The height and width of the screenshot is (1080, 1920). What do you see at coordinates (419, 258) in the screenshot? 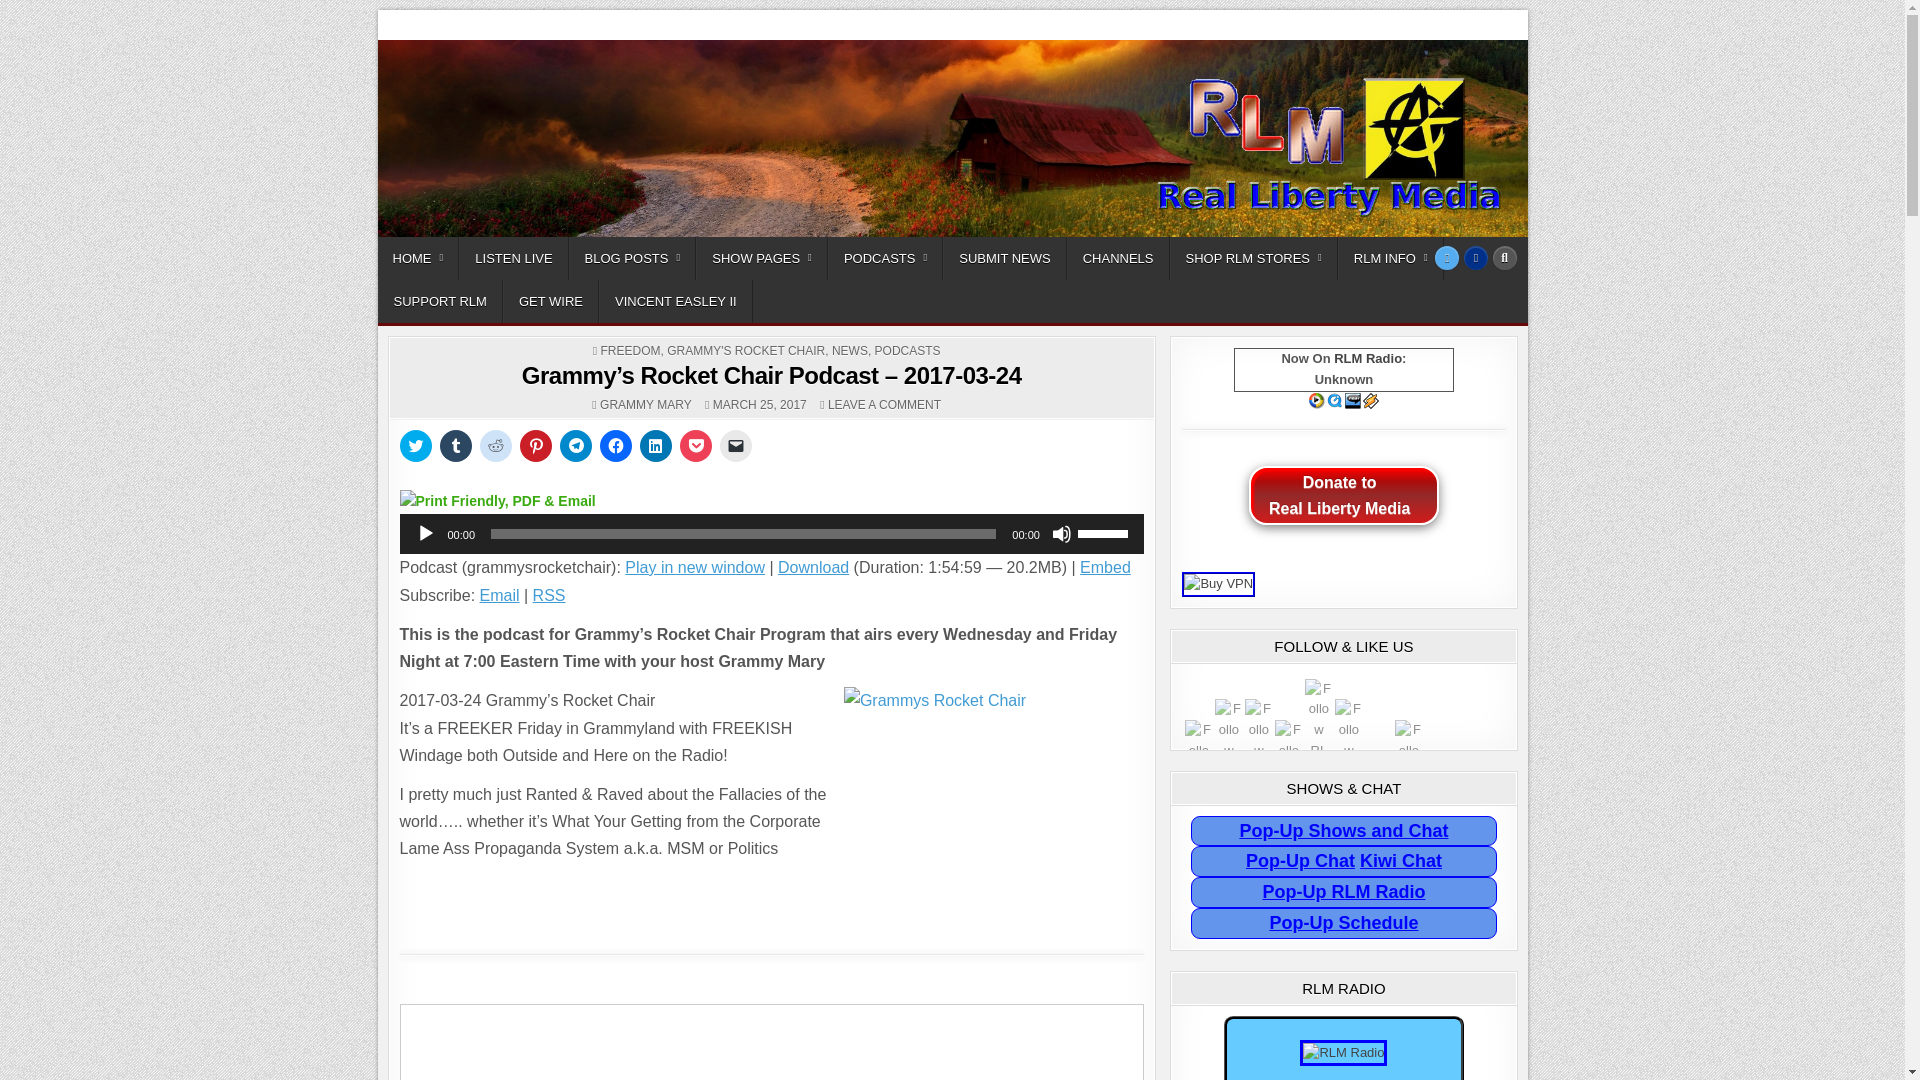
I see `HOME` at bounding box center [419, 258].